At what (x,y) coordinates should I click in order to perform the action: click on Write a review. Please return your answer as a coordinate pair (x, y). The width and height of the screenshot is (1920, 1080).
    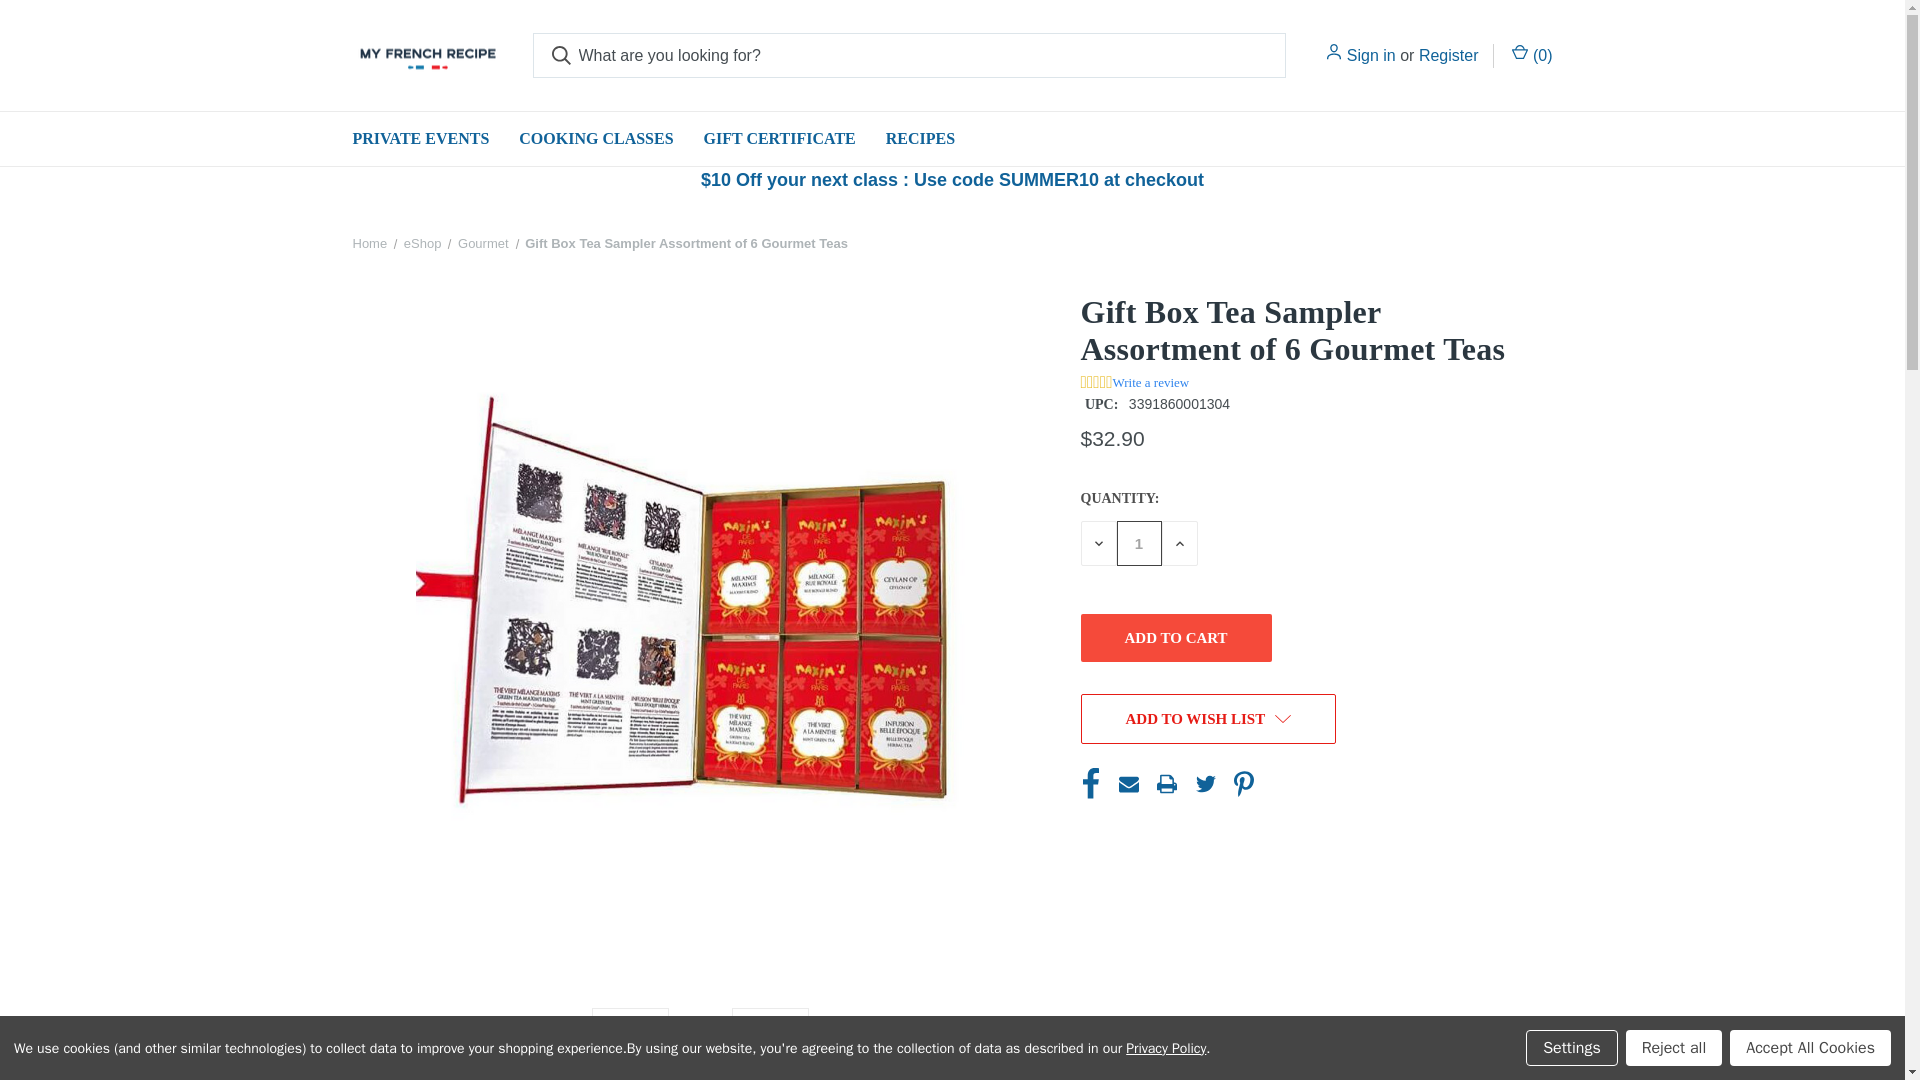
    Looking at the image, I should click on (1152, 382).